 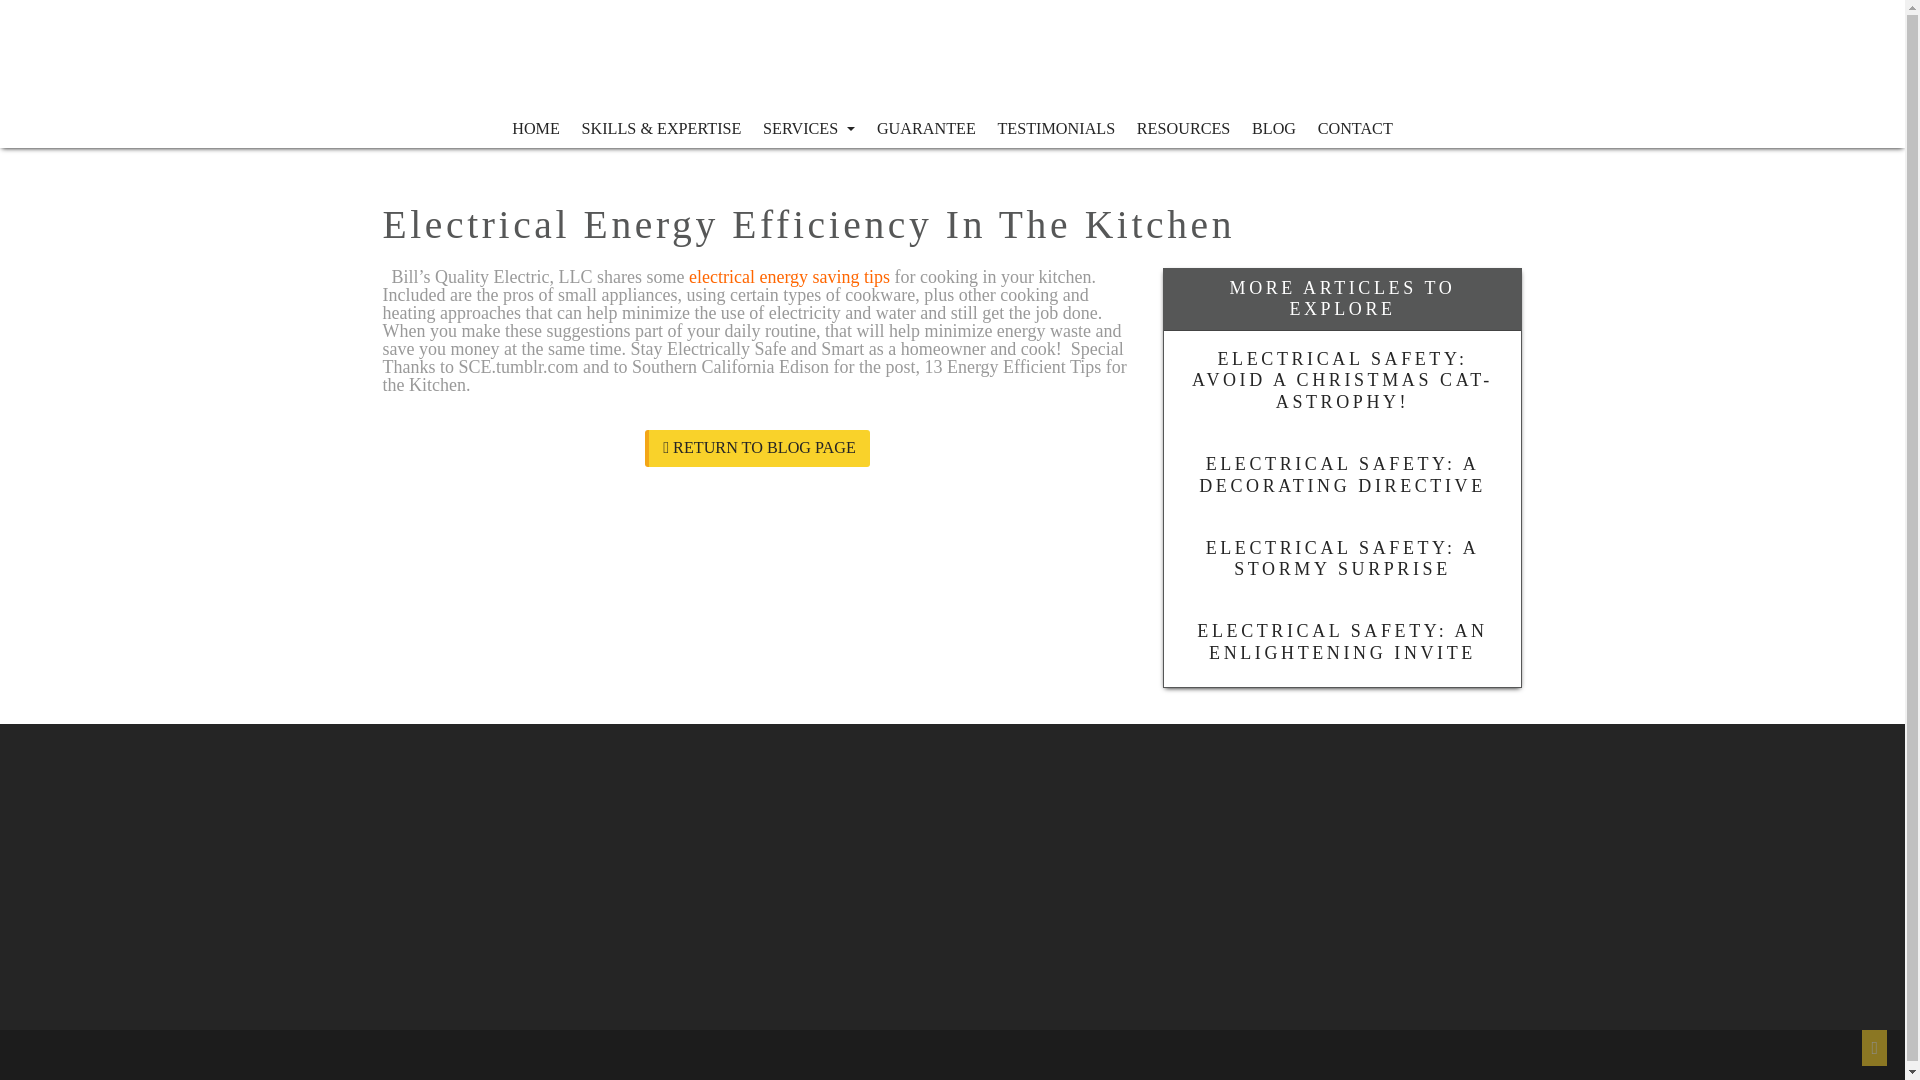 What do you see at coordinates (1056, 129) in the screenshot?
I see `Testimonials` at bounding box center [1056, 129].